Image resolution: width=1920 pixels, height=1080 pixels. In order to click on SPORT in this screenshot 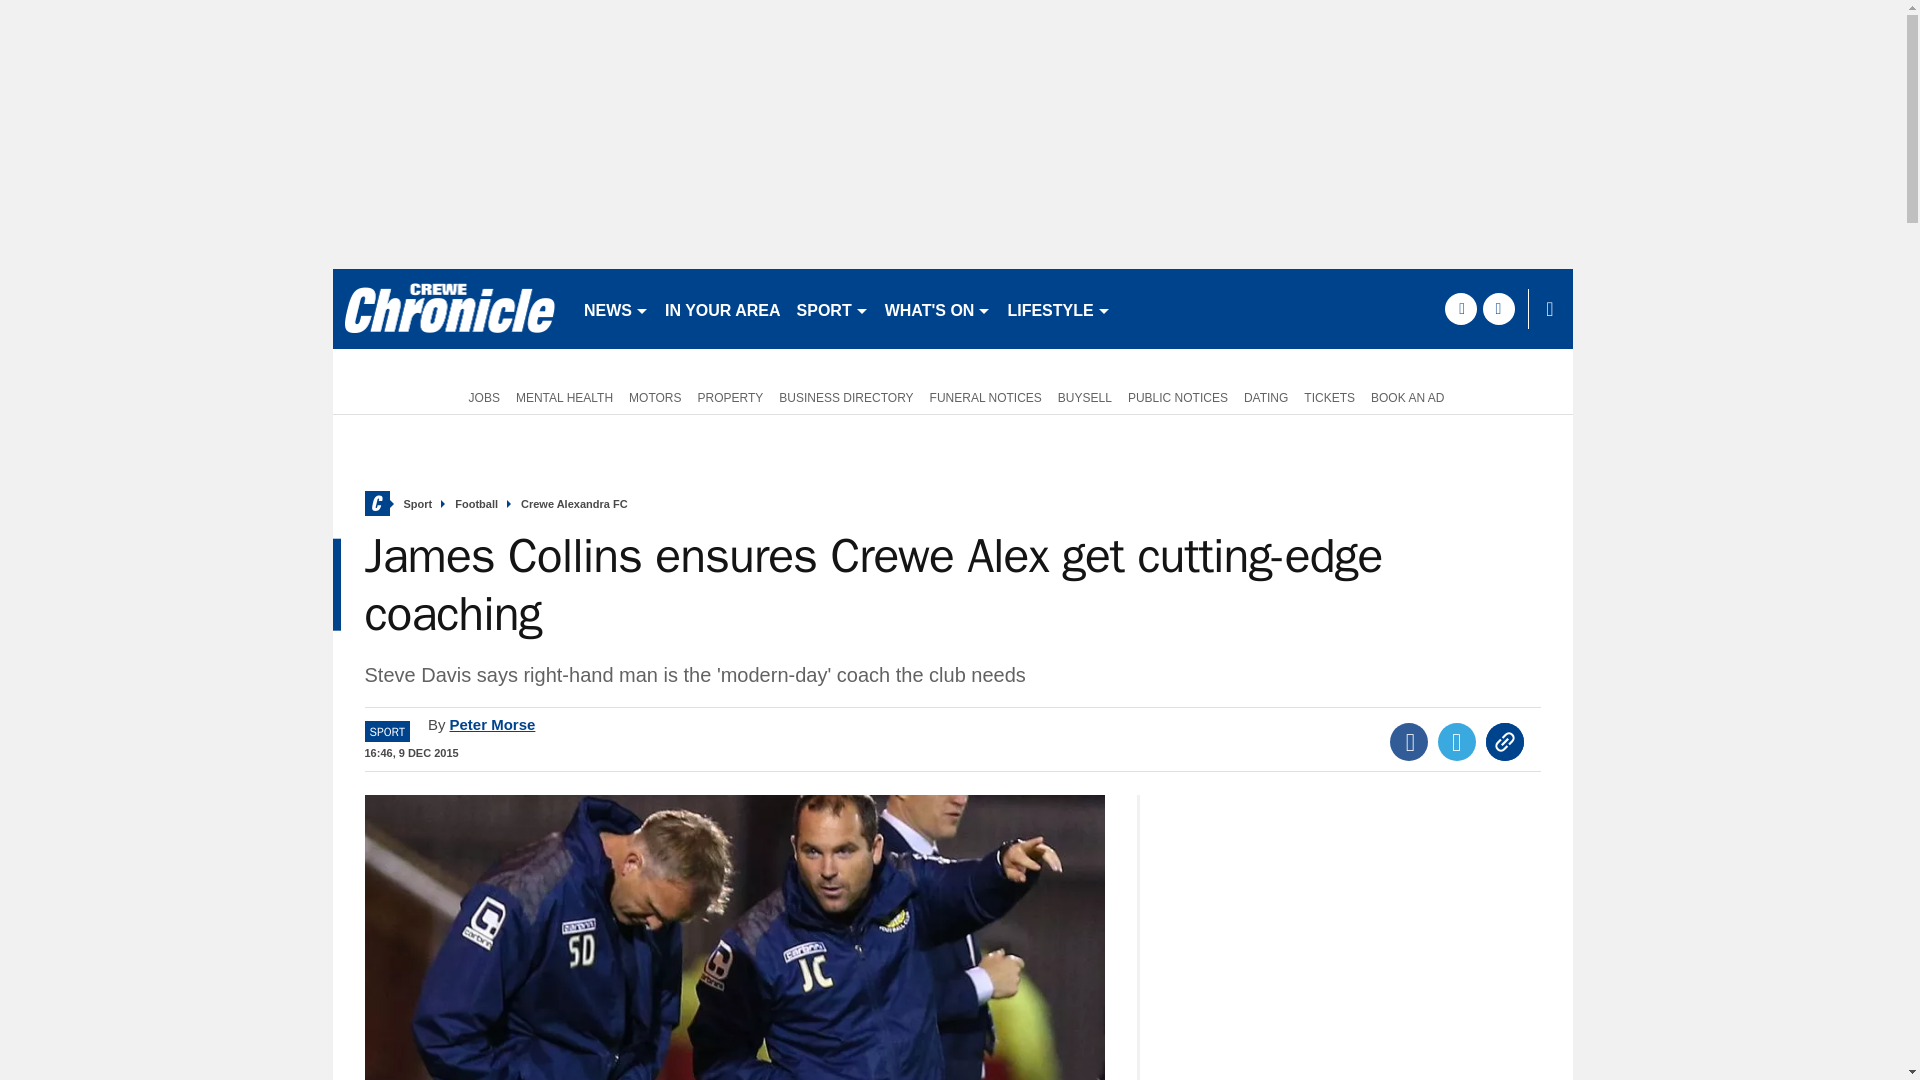, I will do `click(833, 308)`.